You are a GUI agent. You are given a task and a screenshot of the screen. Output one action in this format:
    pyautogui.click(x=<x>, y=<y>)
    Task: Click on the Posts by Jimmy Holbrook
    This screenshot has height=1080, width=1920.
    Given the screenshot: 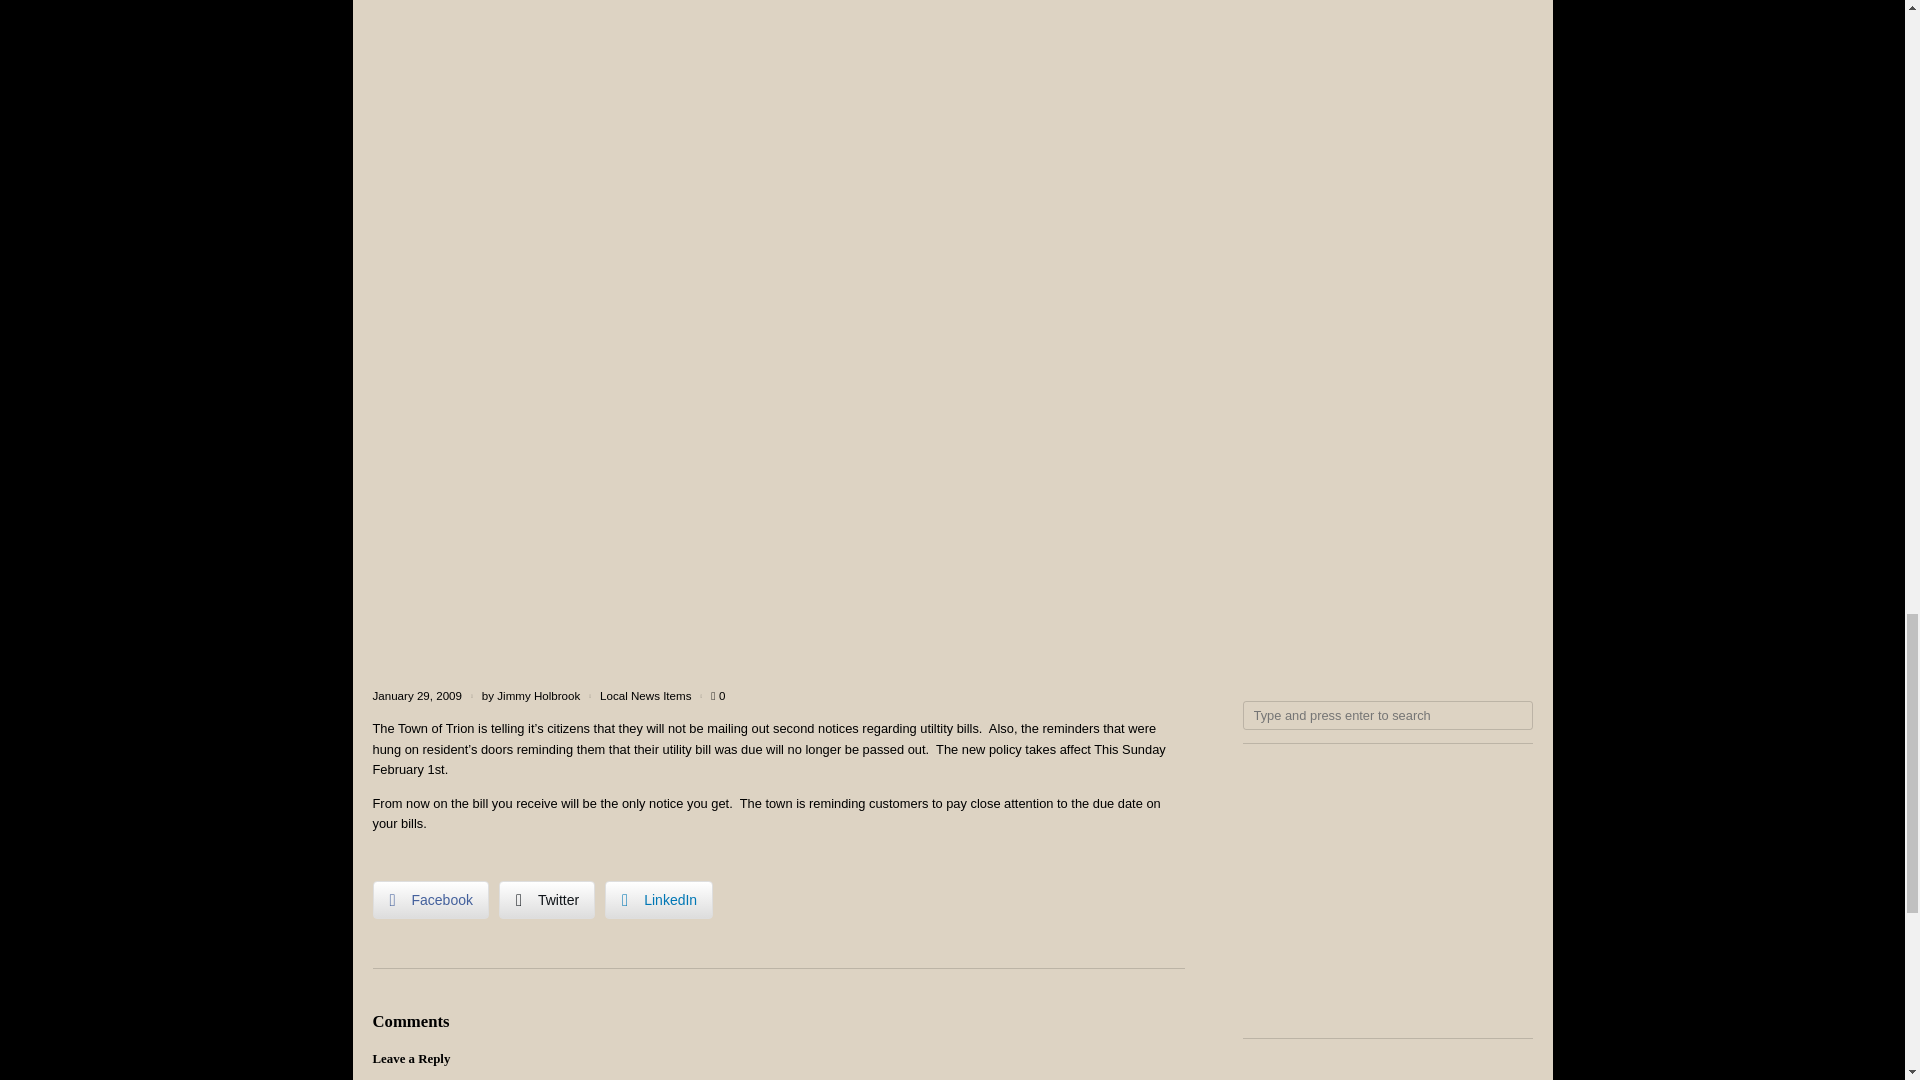 What is the action you would take?
    pyautogui.click(x=538, y=696)
    